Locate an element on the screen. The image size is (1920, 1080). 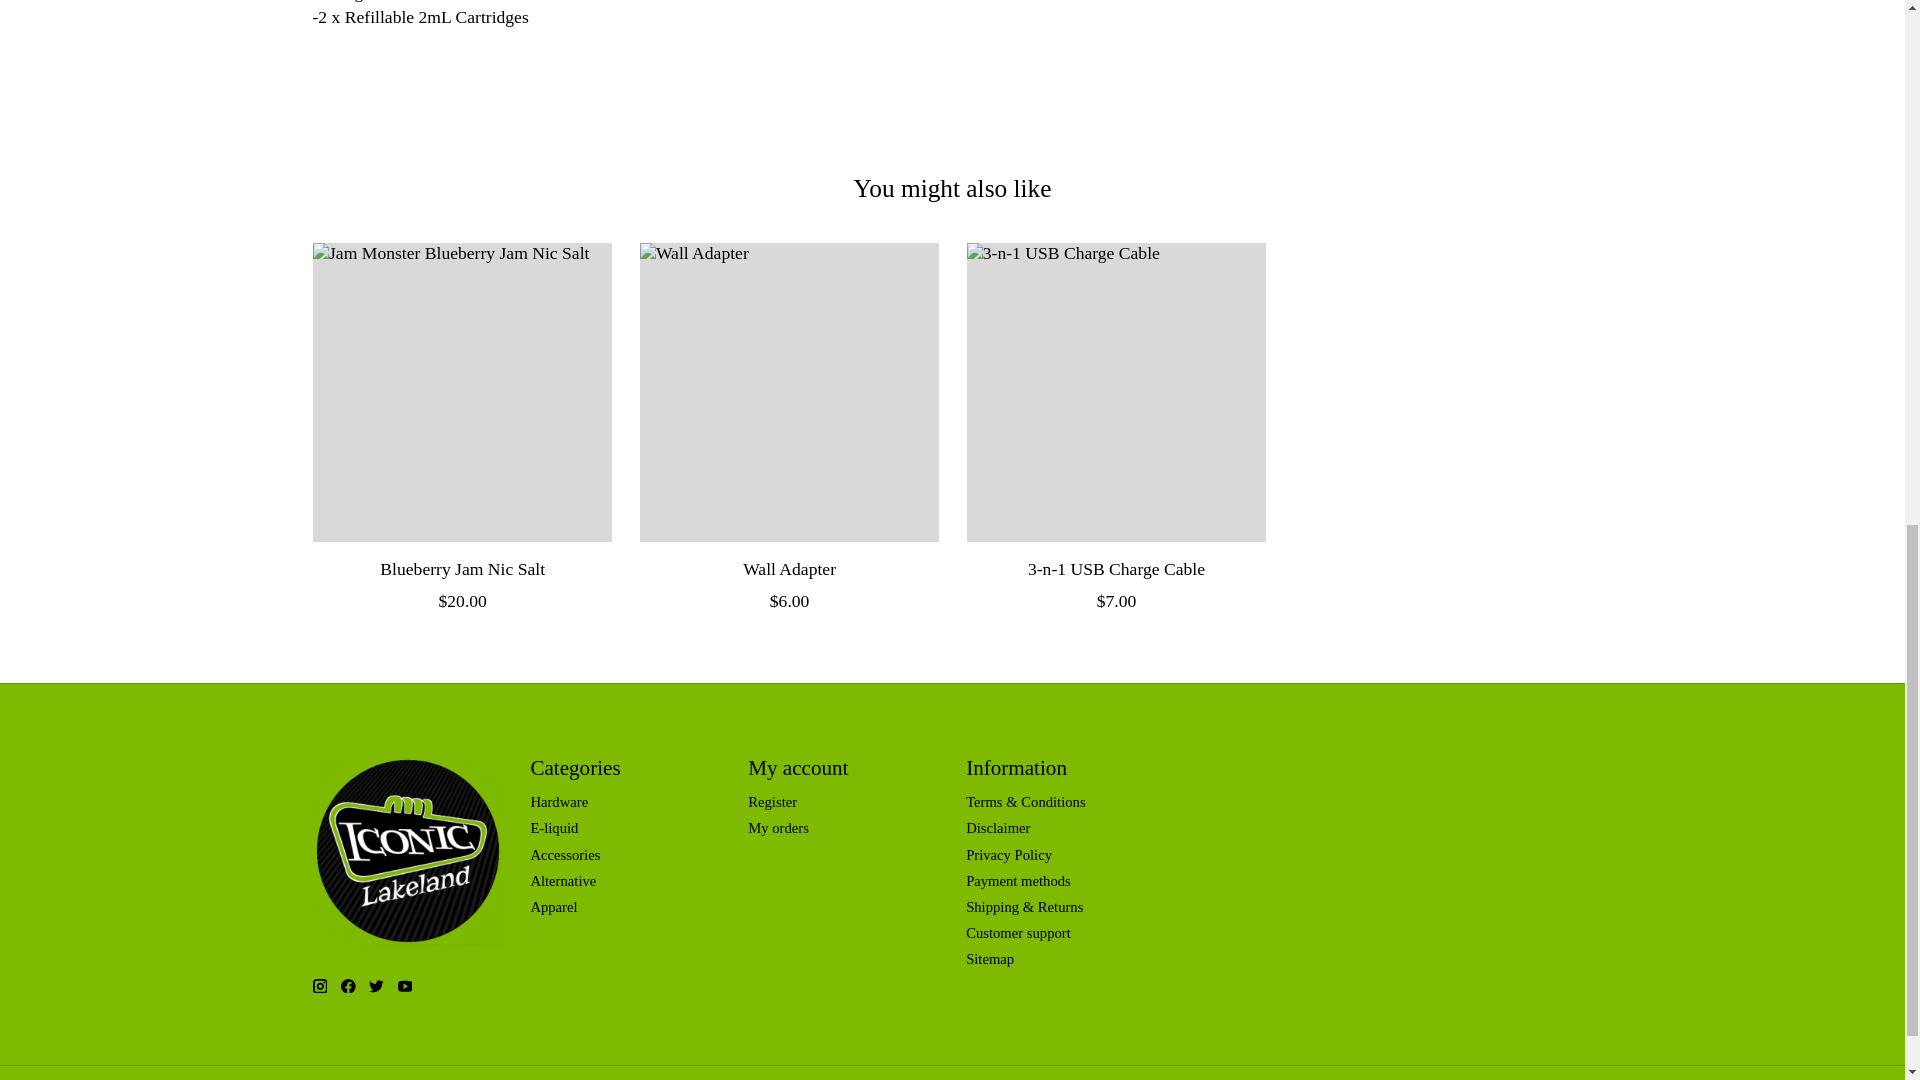
3-n-1 USB Charge Cable is located at coordinates (1115, 392).